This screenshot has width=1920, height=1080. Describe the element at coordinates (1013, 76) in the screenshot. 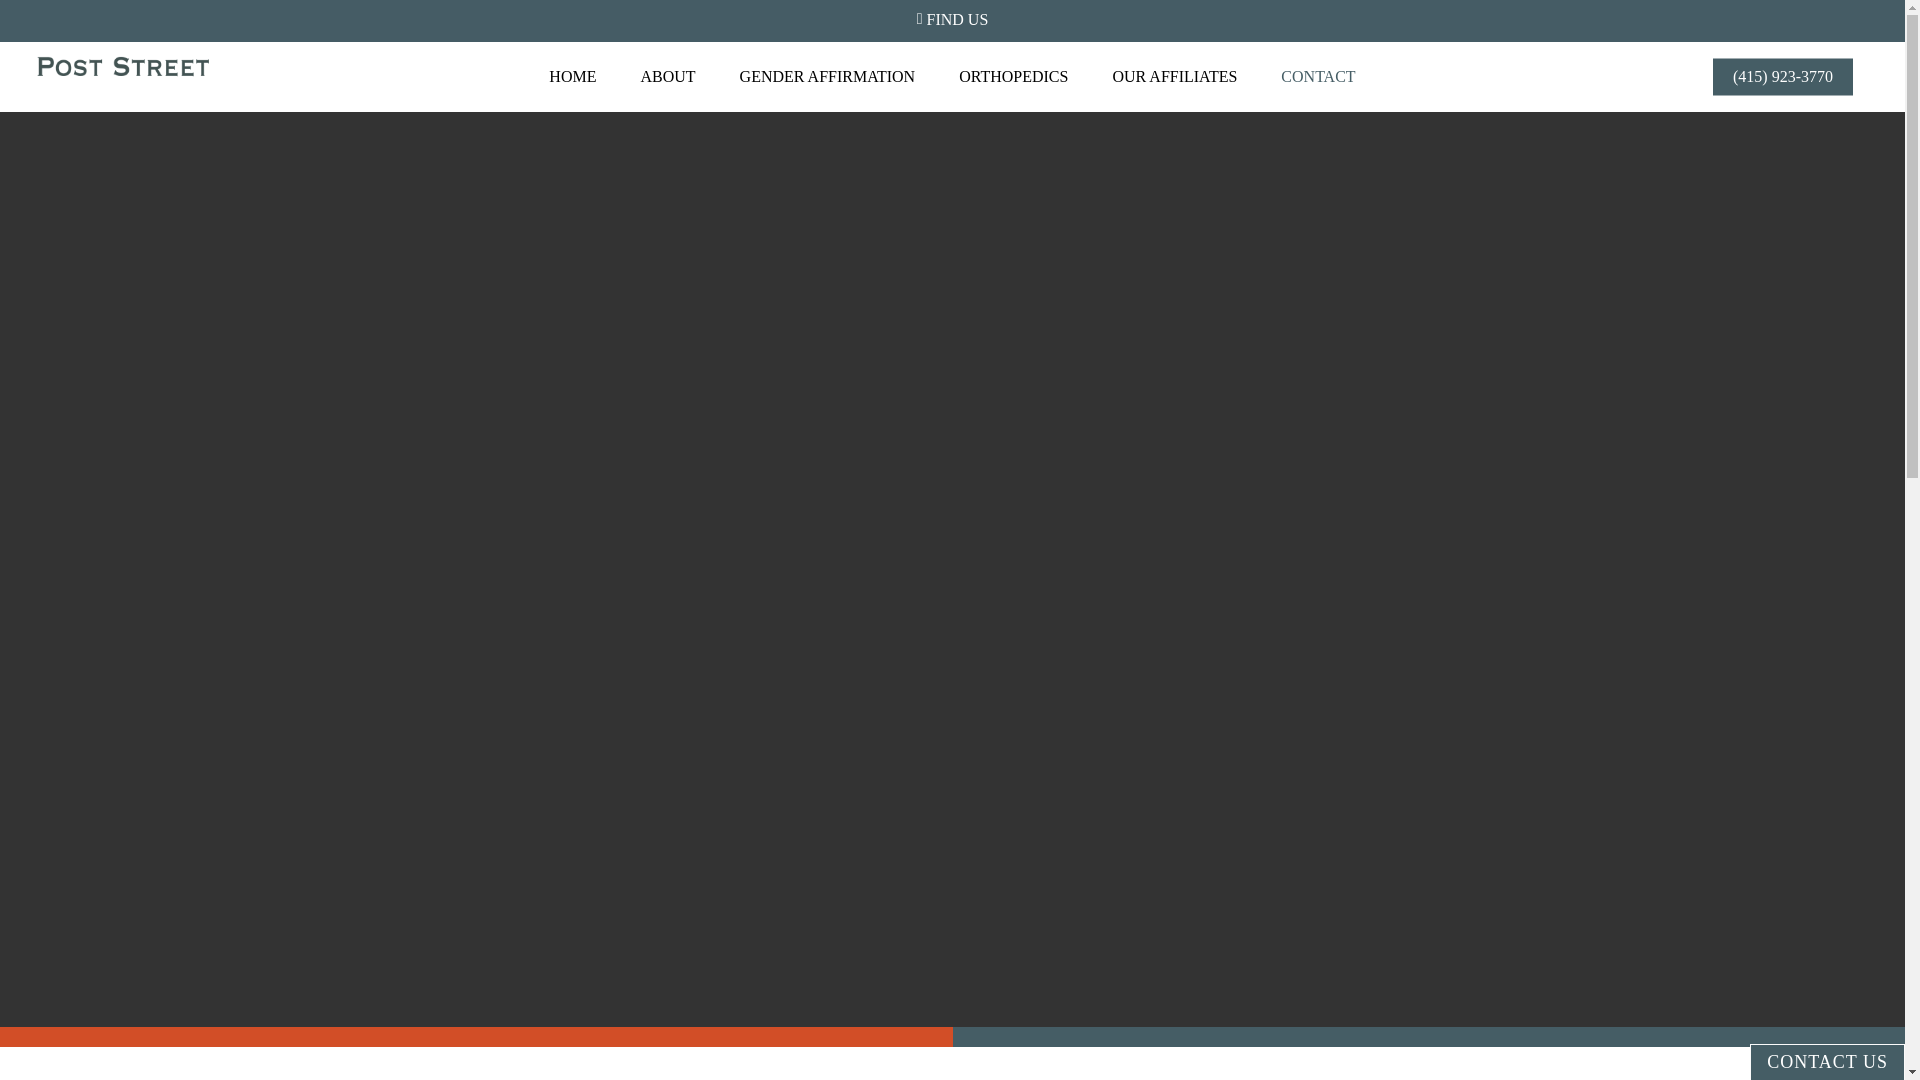

I see `ORTHOPEDICS` at that location.